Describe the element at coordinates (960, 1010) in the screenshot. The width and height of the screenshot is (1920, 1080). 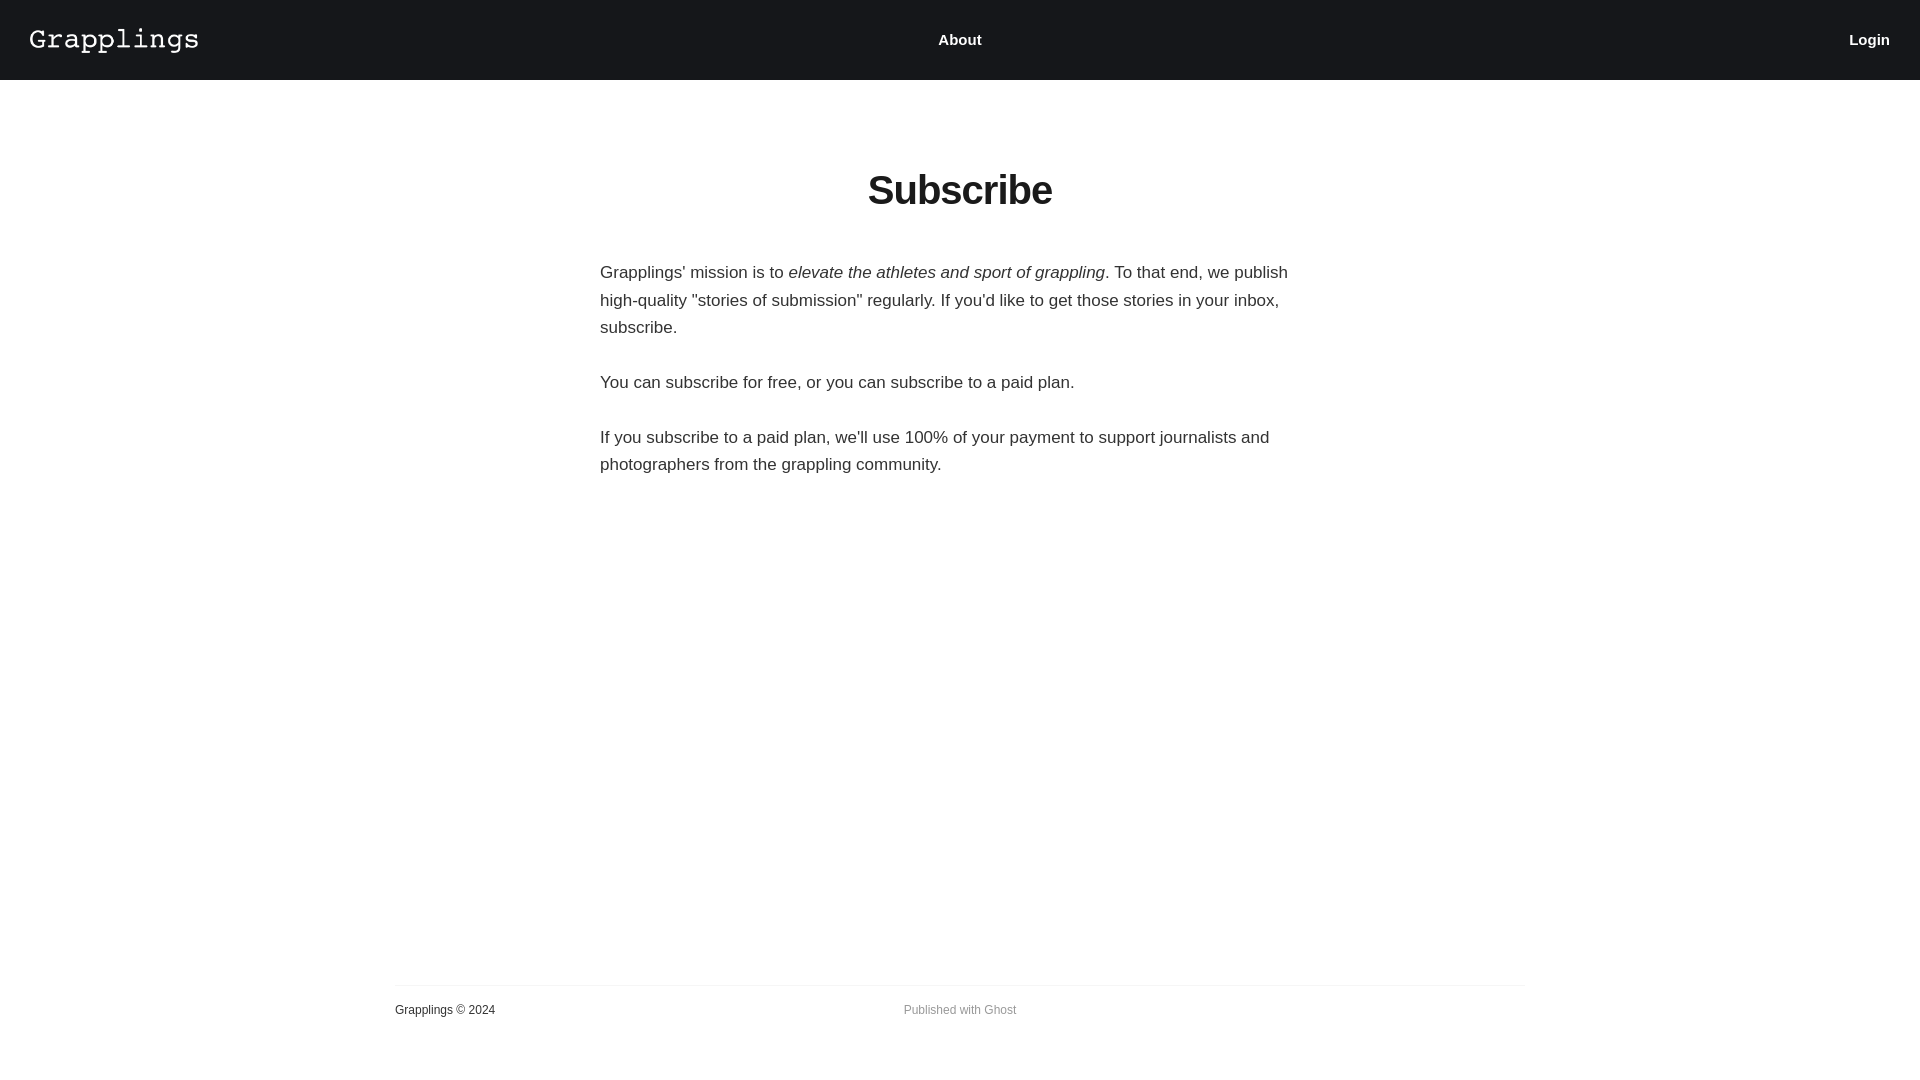
I see `Published with Ghost` at that location.